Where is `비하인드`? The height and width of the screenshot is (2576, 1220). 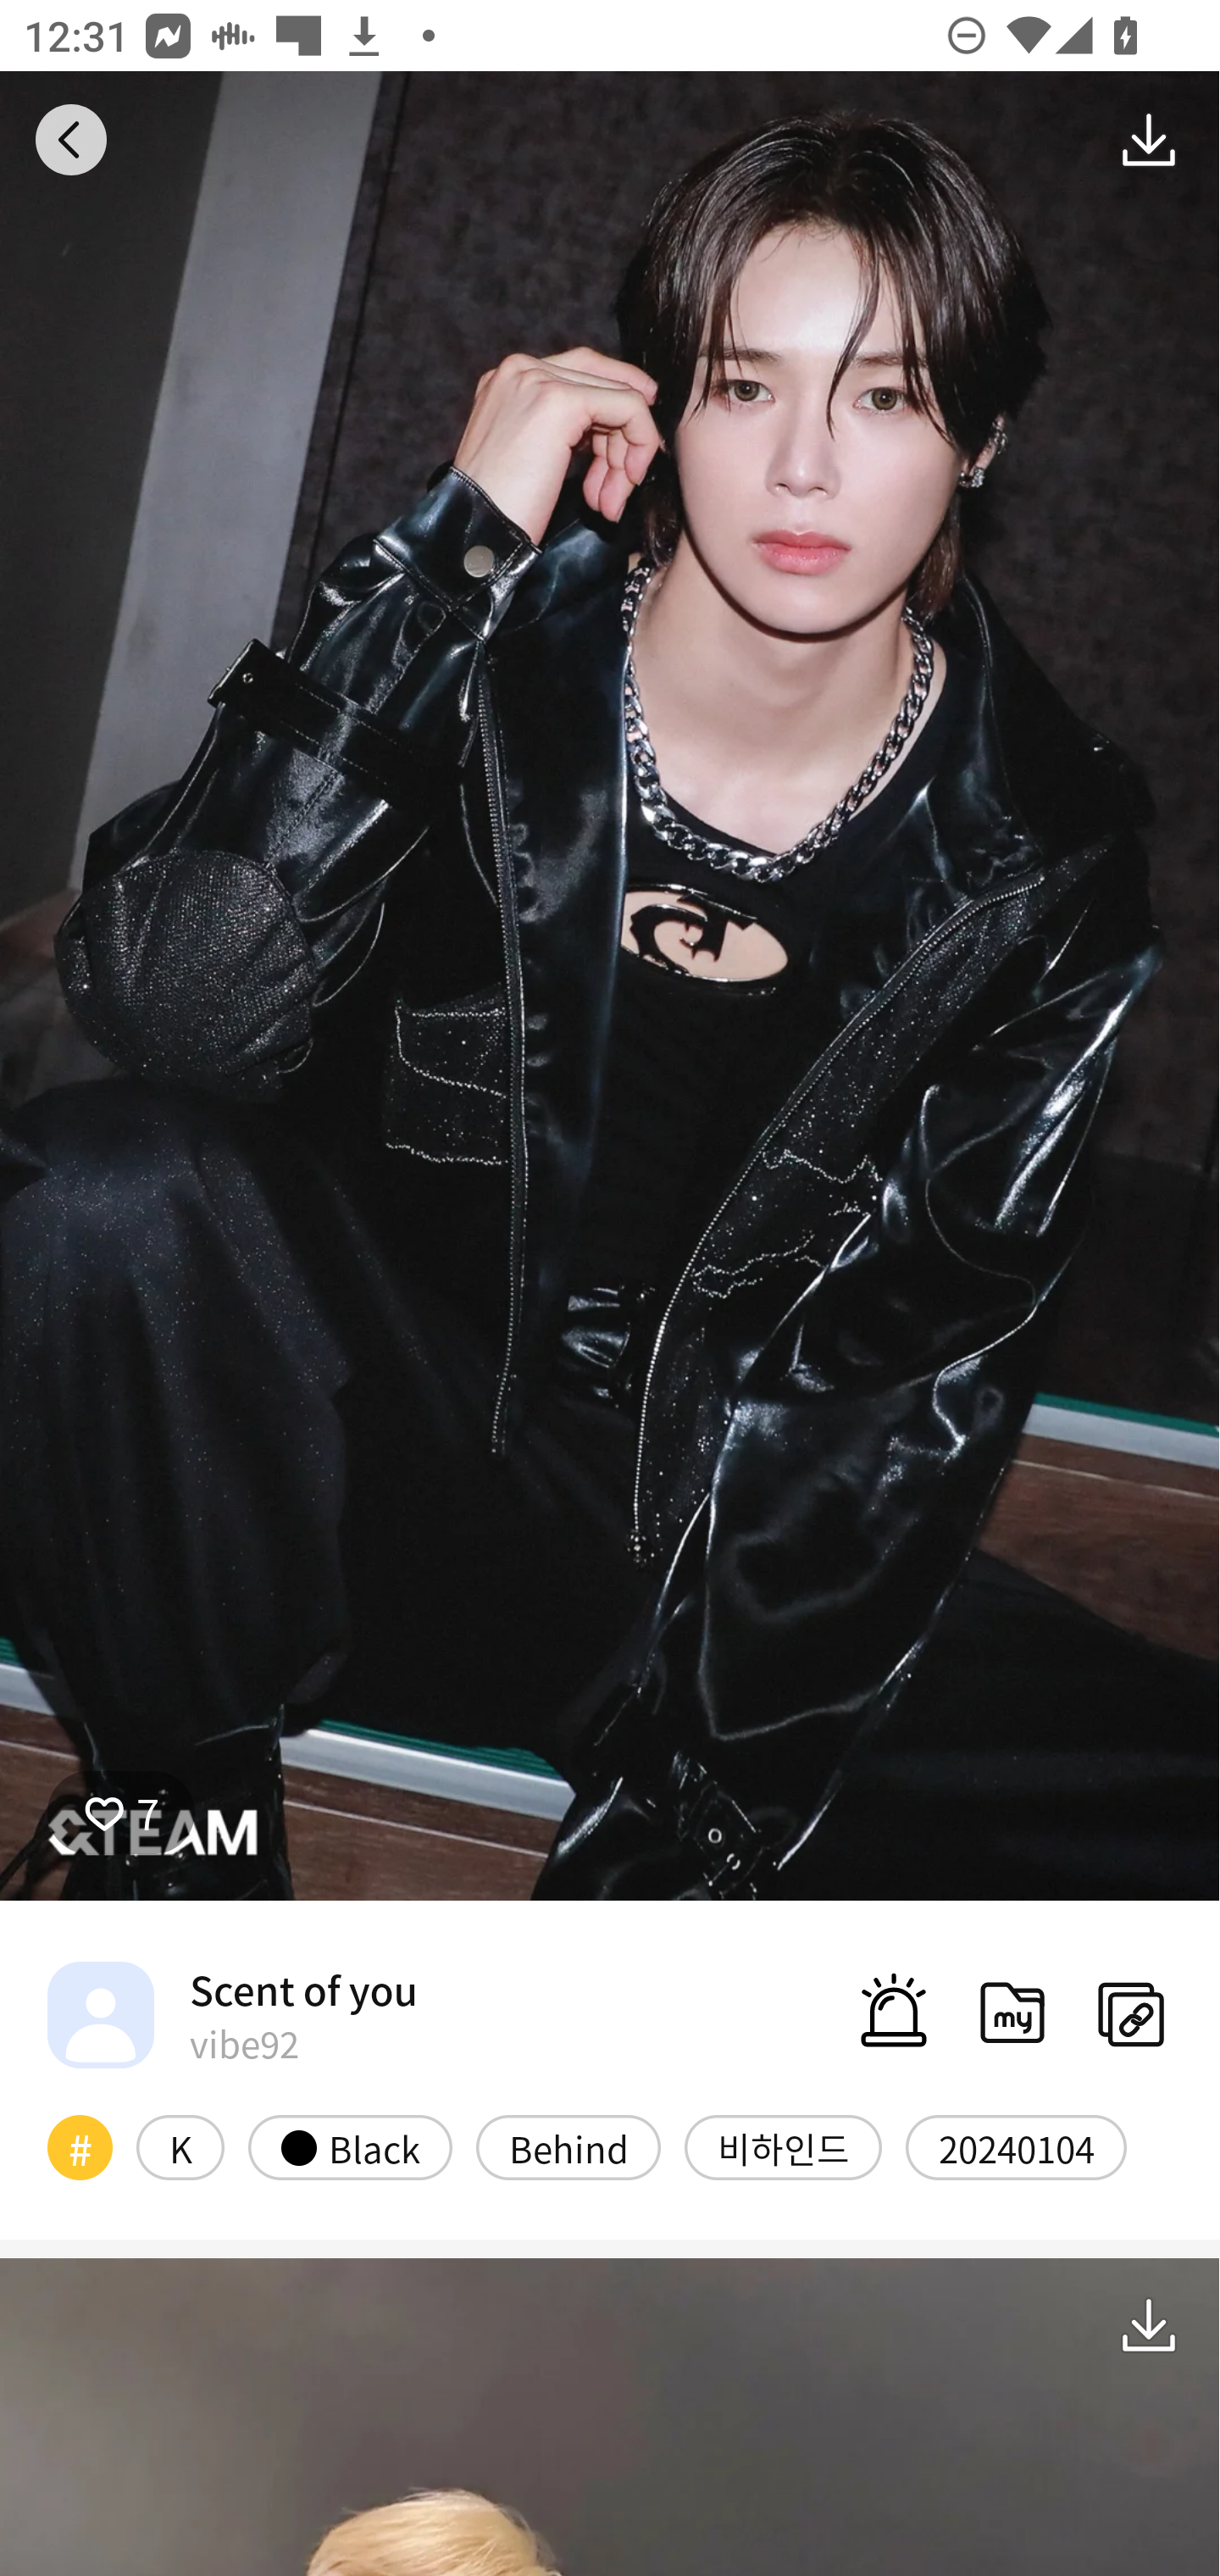 비하인드 is located at coordinates (783, 2146).